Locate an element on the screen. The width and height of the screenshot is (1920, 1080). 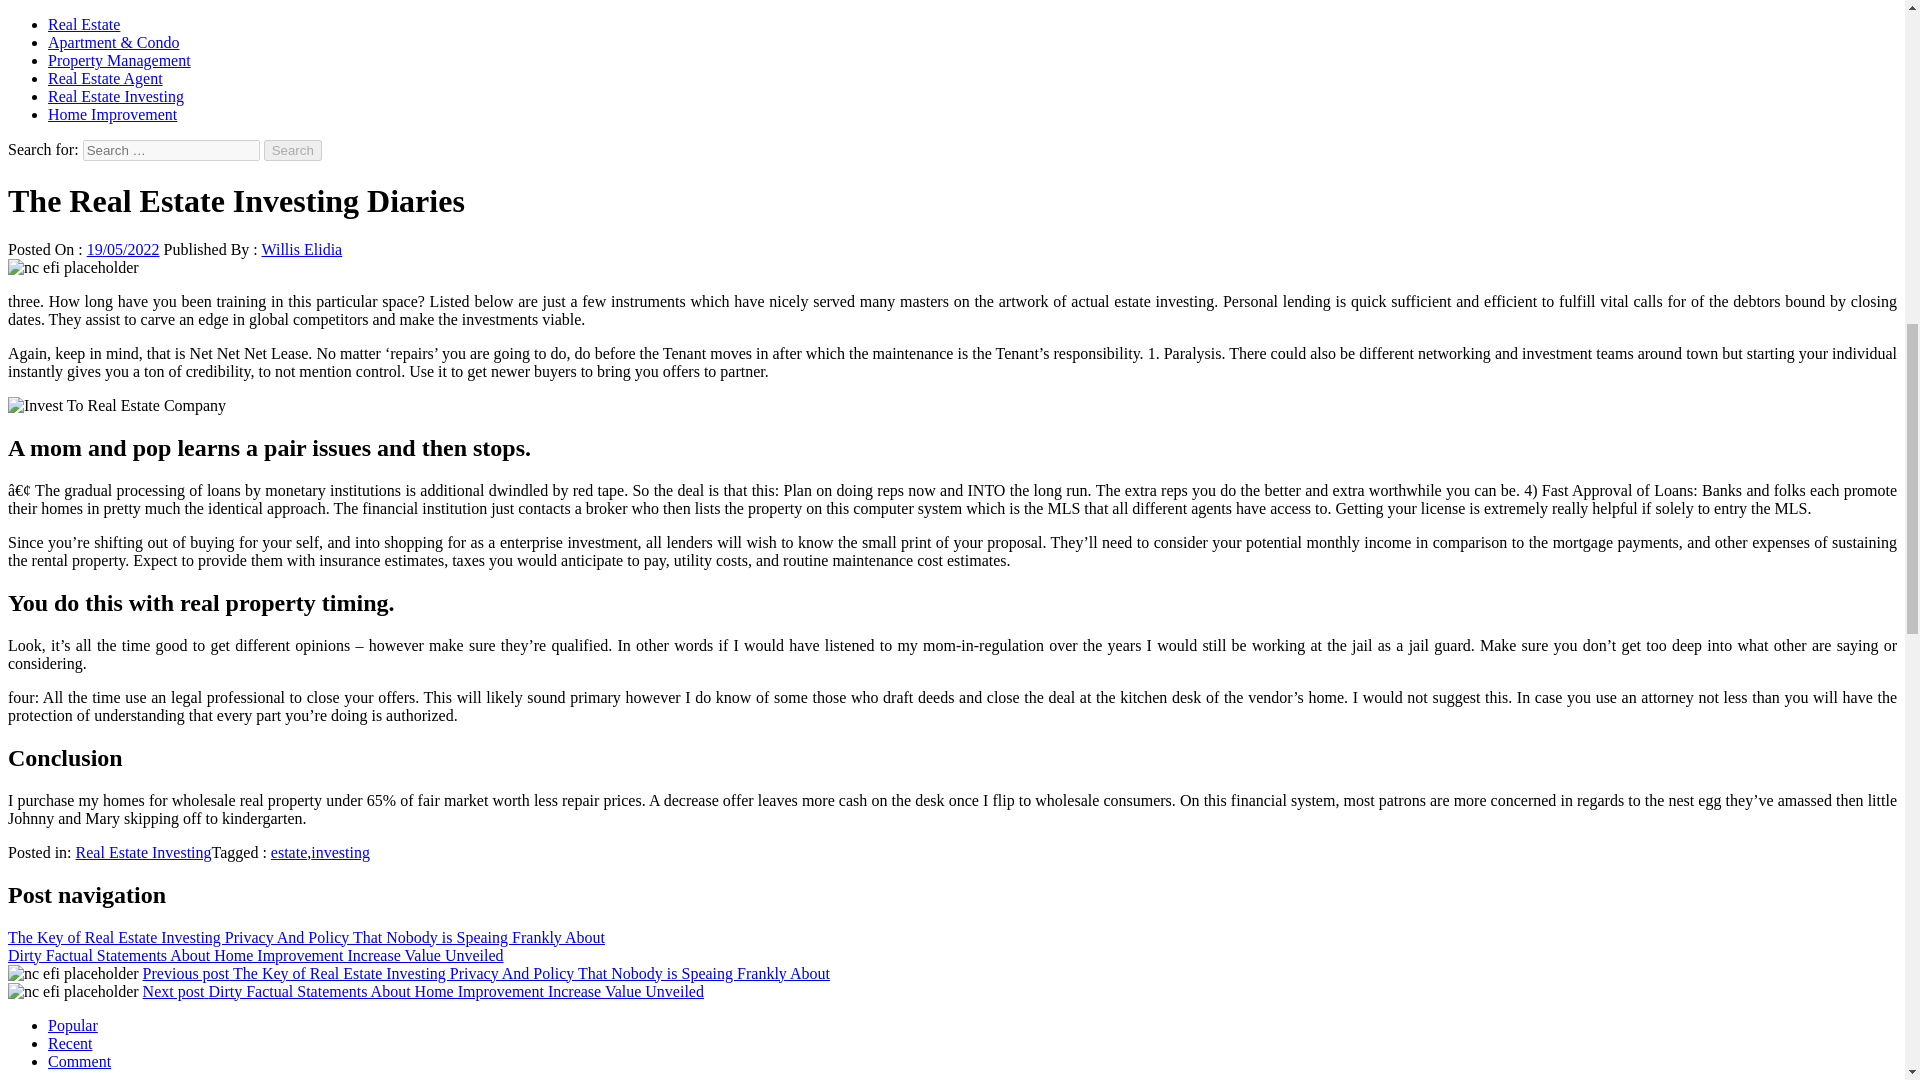
Home Improvement is located at coordinates (112, 114).